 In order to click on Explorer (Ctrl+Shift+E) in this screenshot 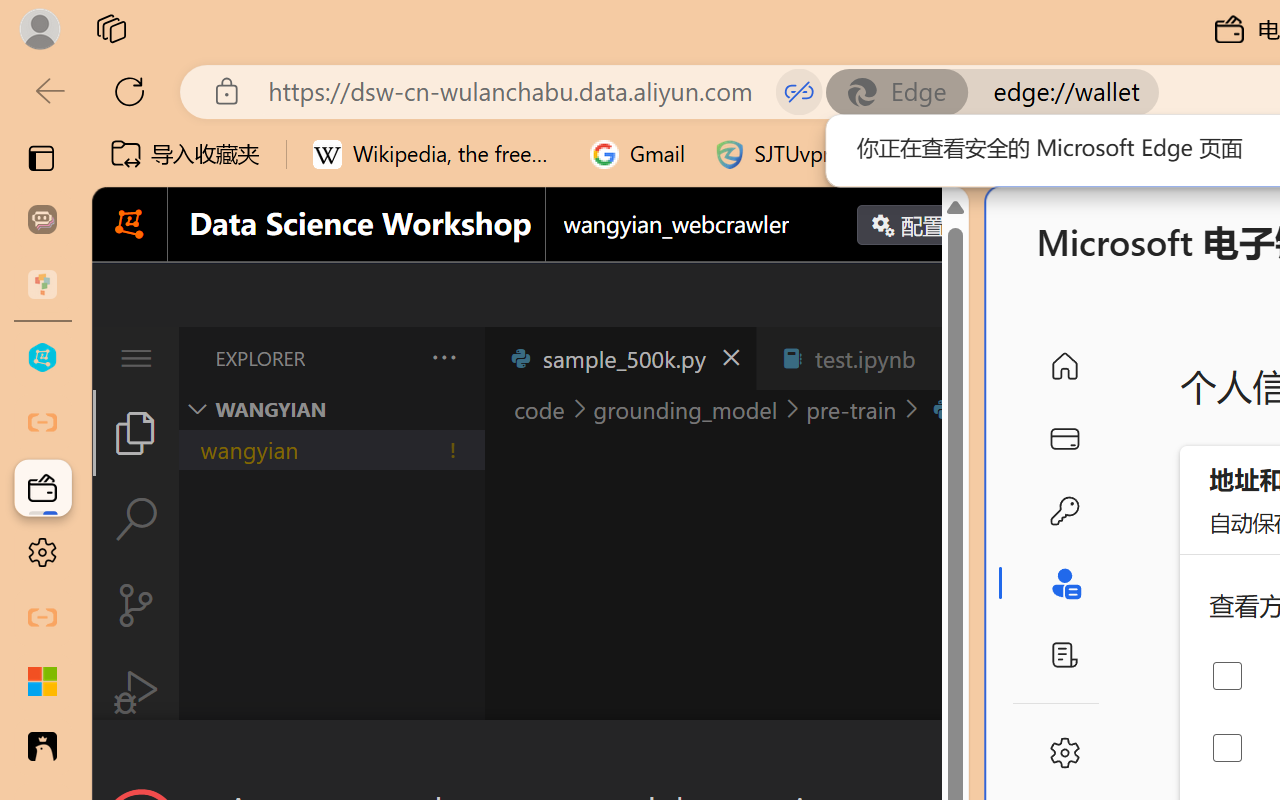, I will do `click(136, 432)`.